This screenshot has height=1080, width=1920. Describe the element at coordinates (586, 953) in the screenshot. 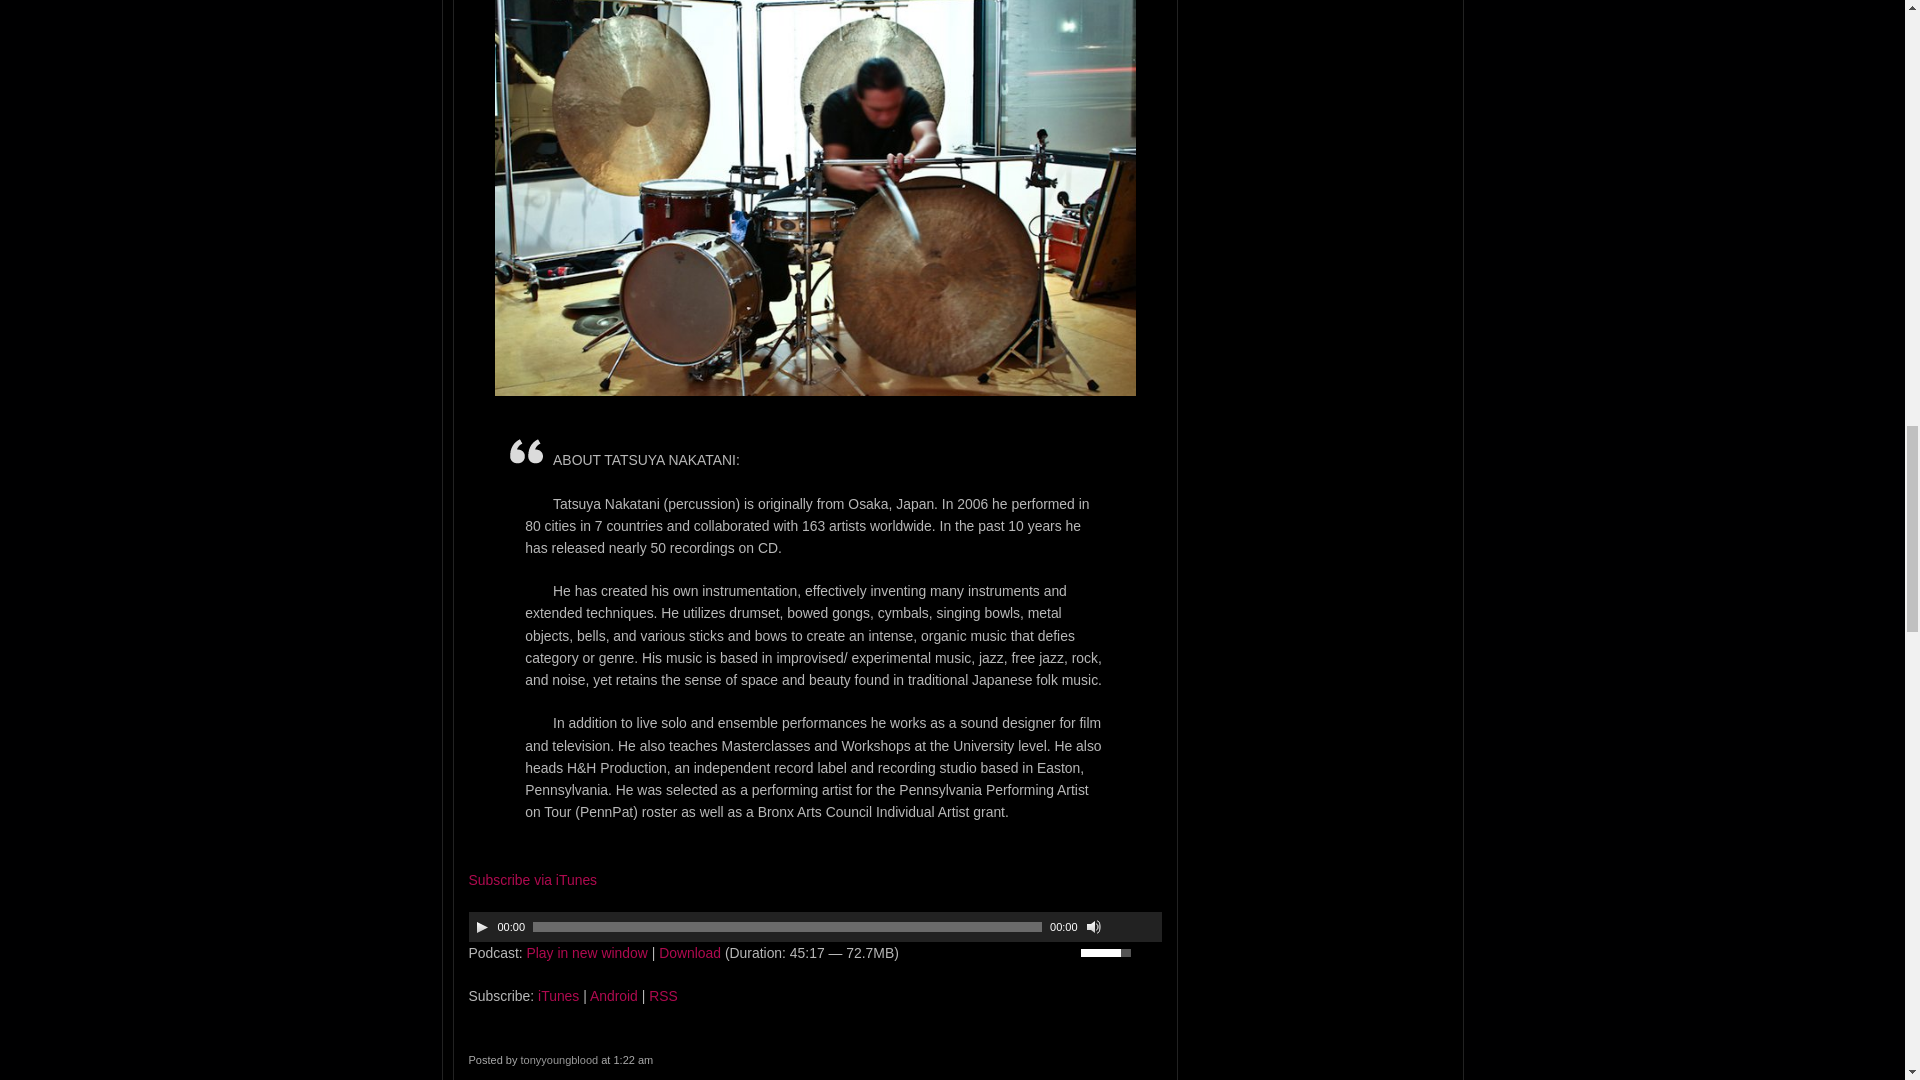

I see `Play in new window` at that location.